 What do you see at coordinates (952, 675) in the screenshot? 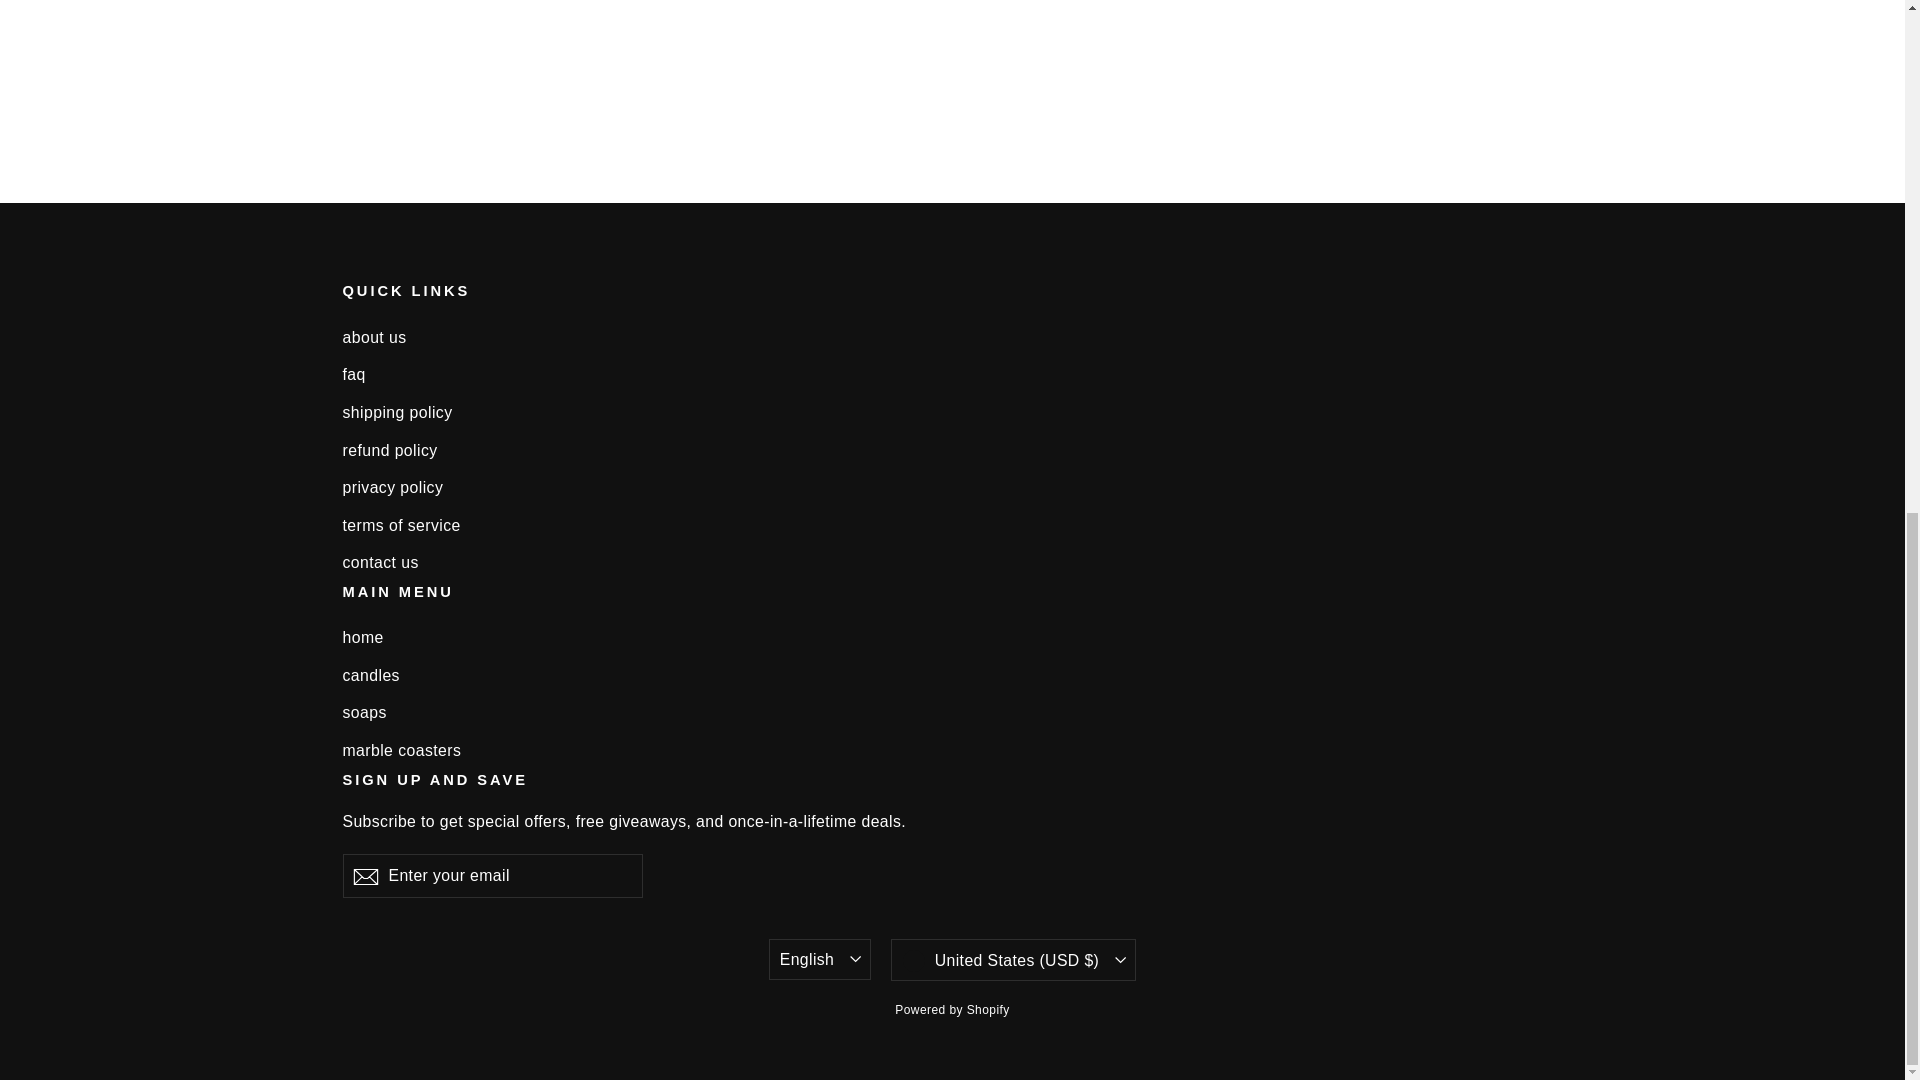
I see `shipping policy` at bounding box center [952, 675].